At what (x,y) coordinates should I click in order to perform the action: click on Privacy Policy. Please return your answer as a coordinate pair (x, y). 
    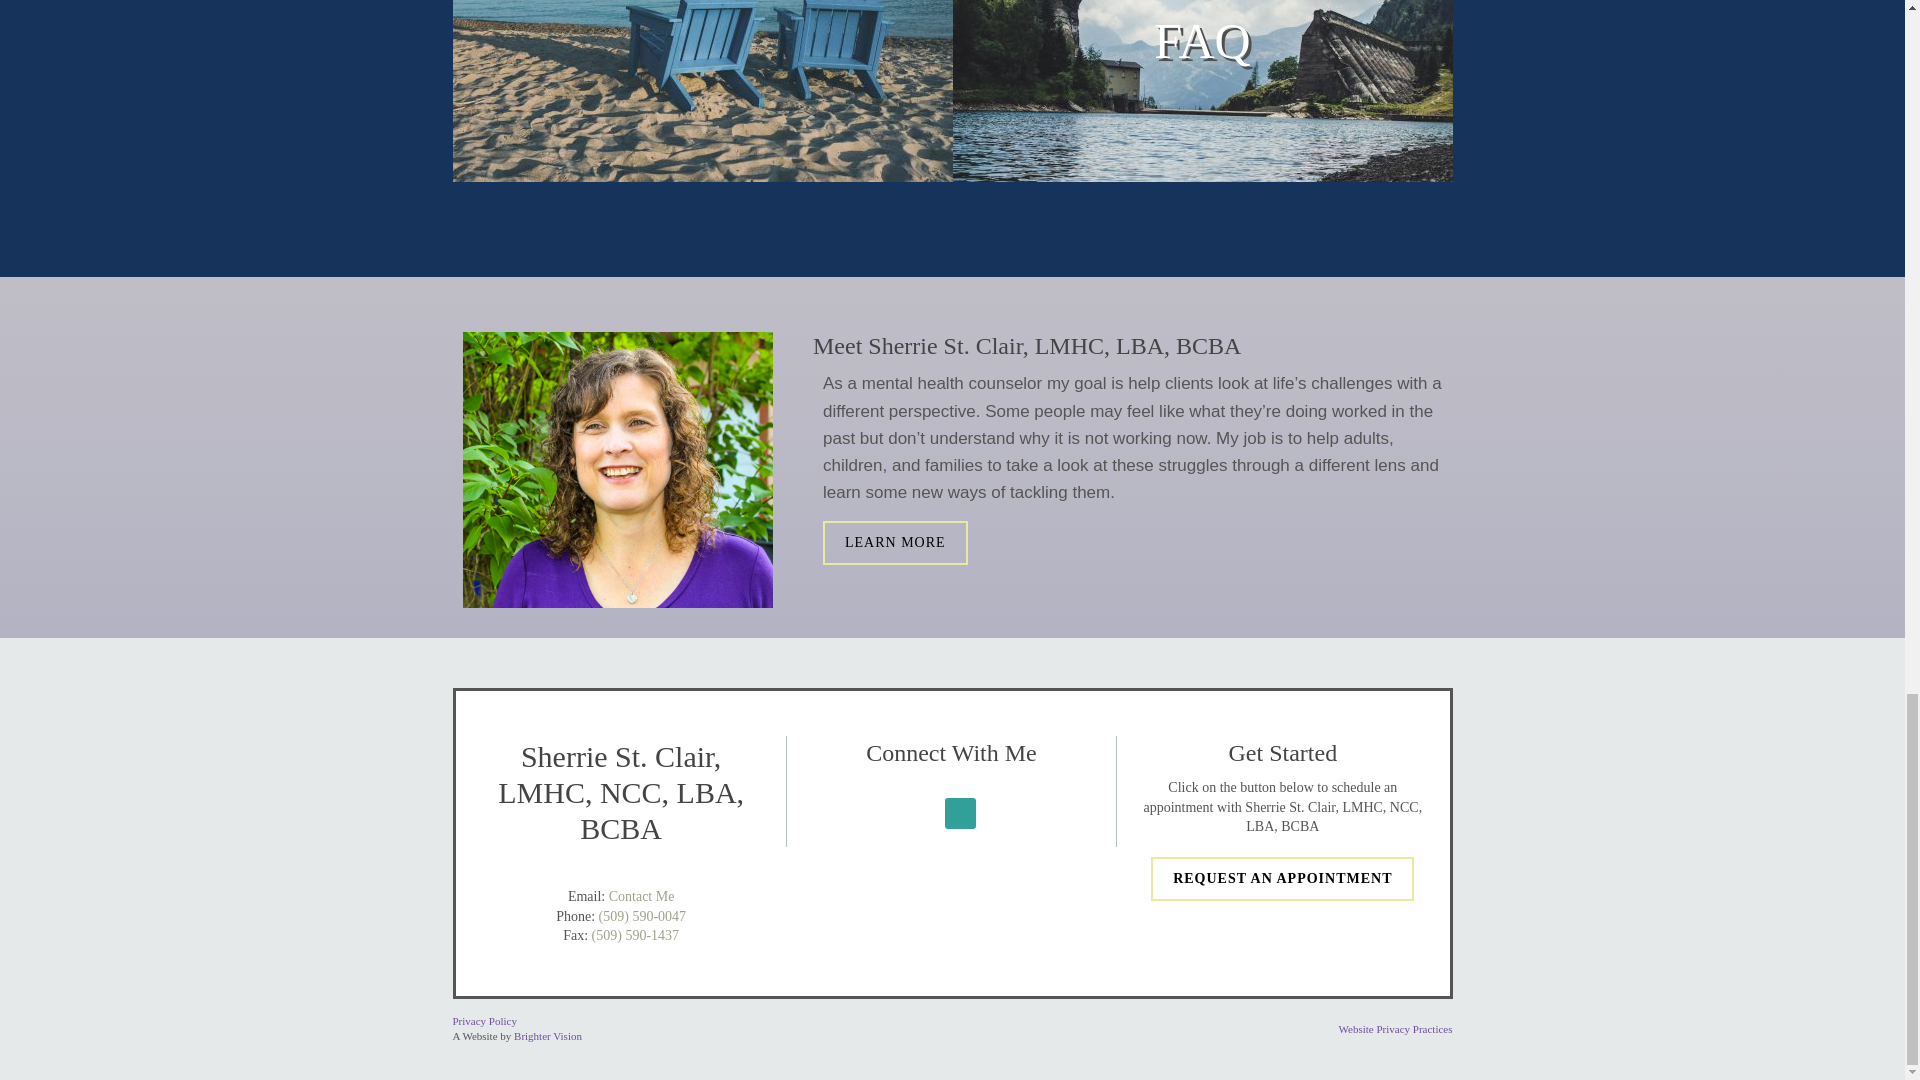
    Looking at the image, I should click on (484, 1021).